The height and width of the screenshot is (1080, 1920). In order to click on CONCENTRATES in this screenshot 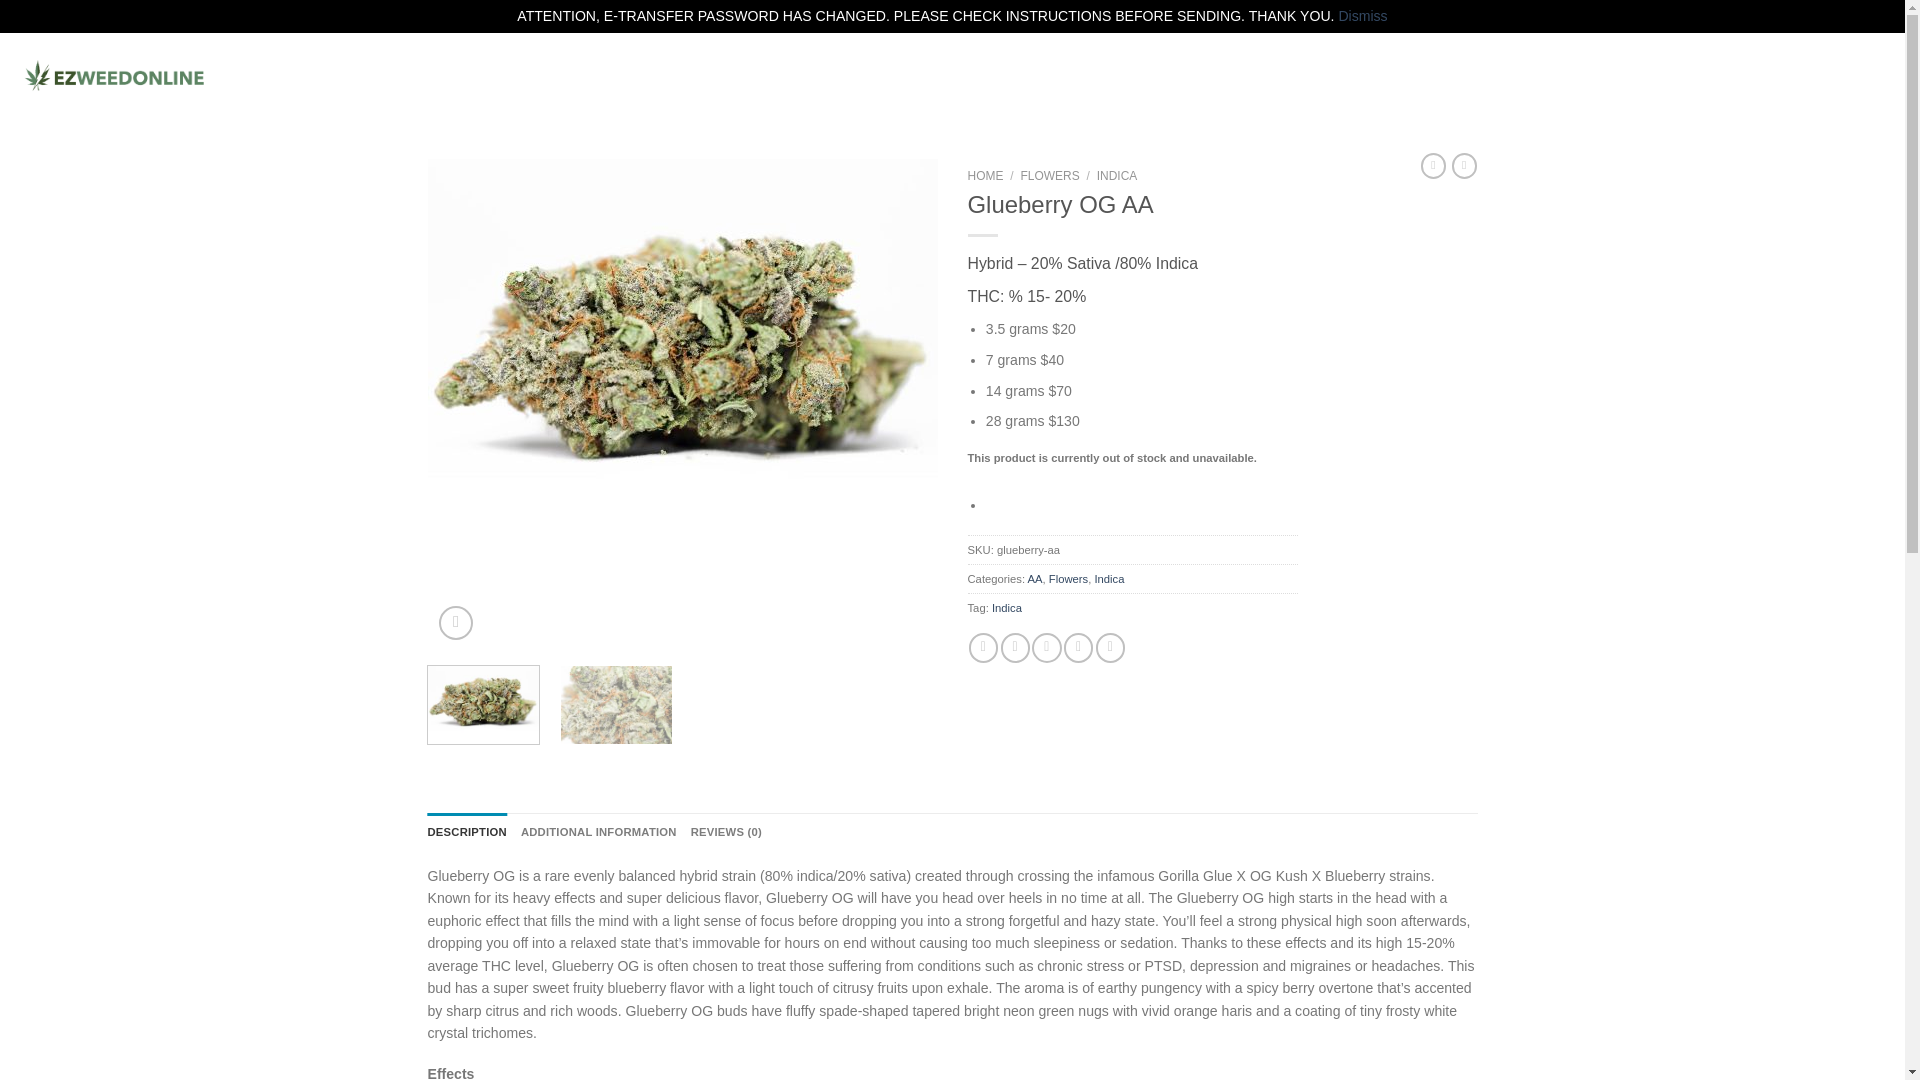, I will do `click(512, 76)`.